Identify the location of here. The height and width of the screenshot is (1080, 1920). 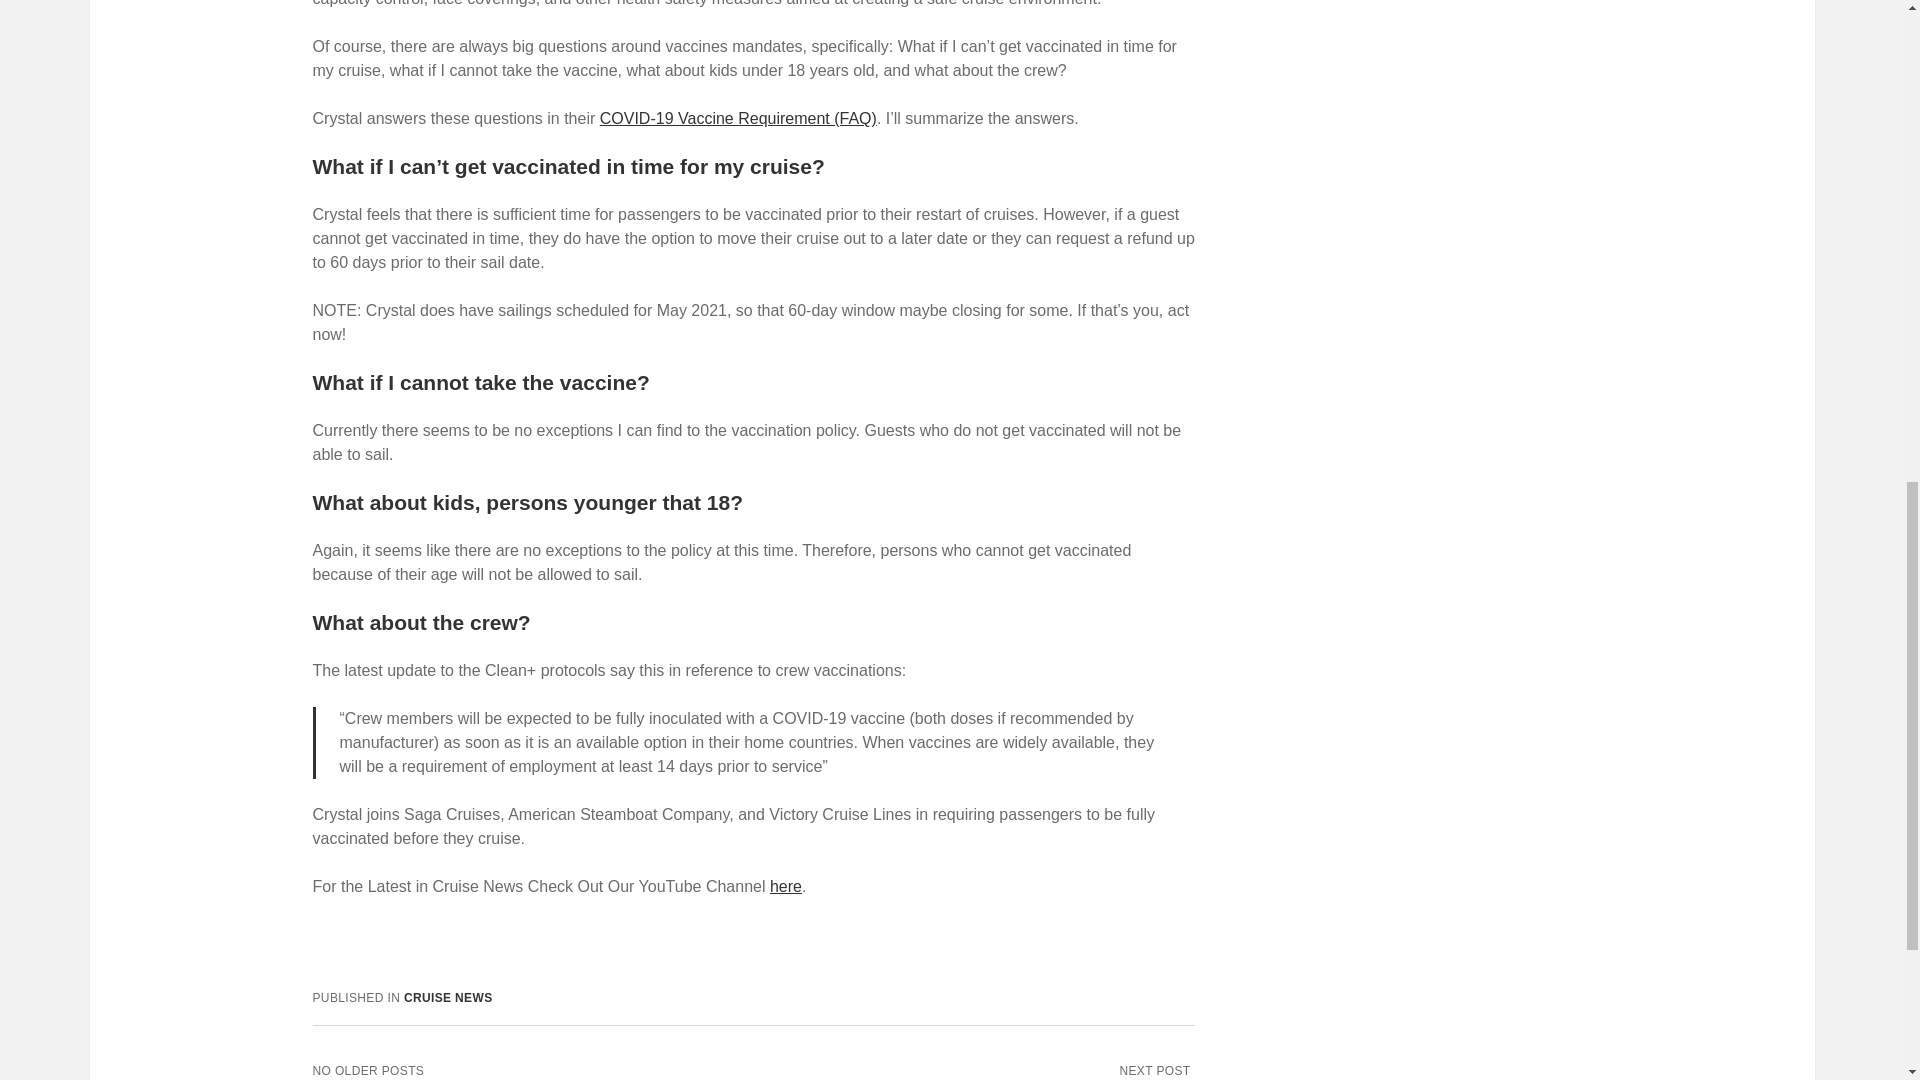
(786, 886).